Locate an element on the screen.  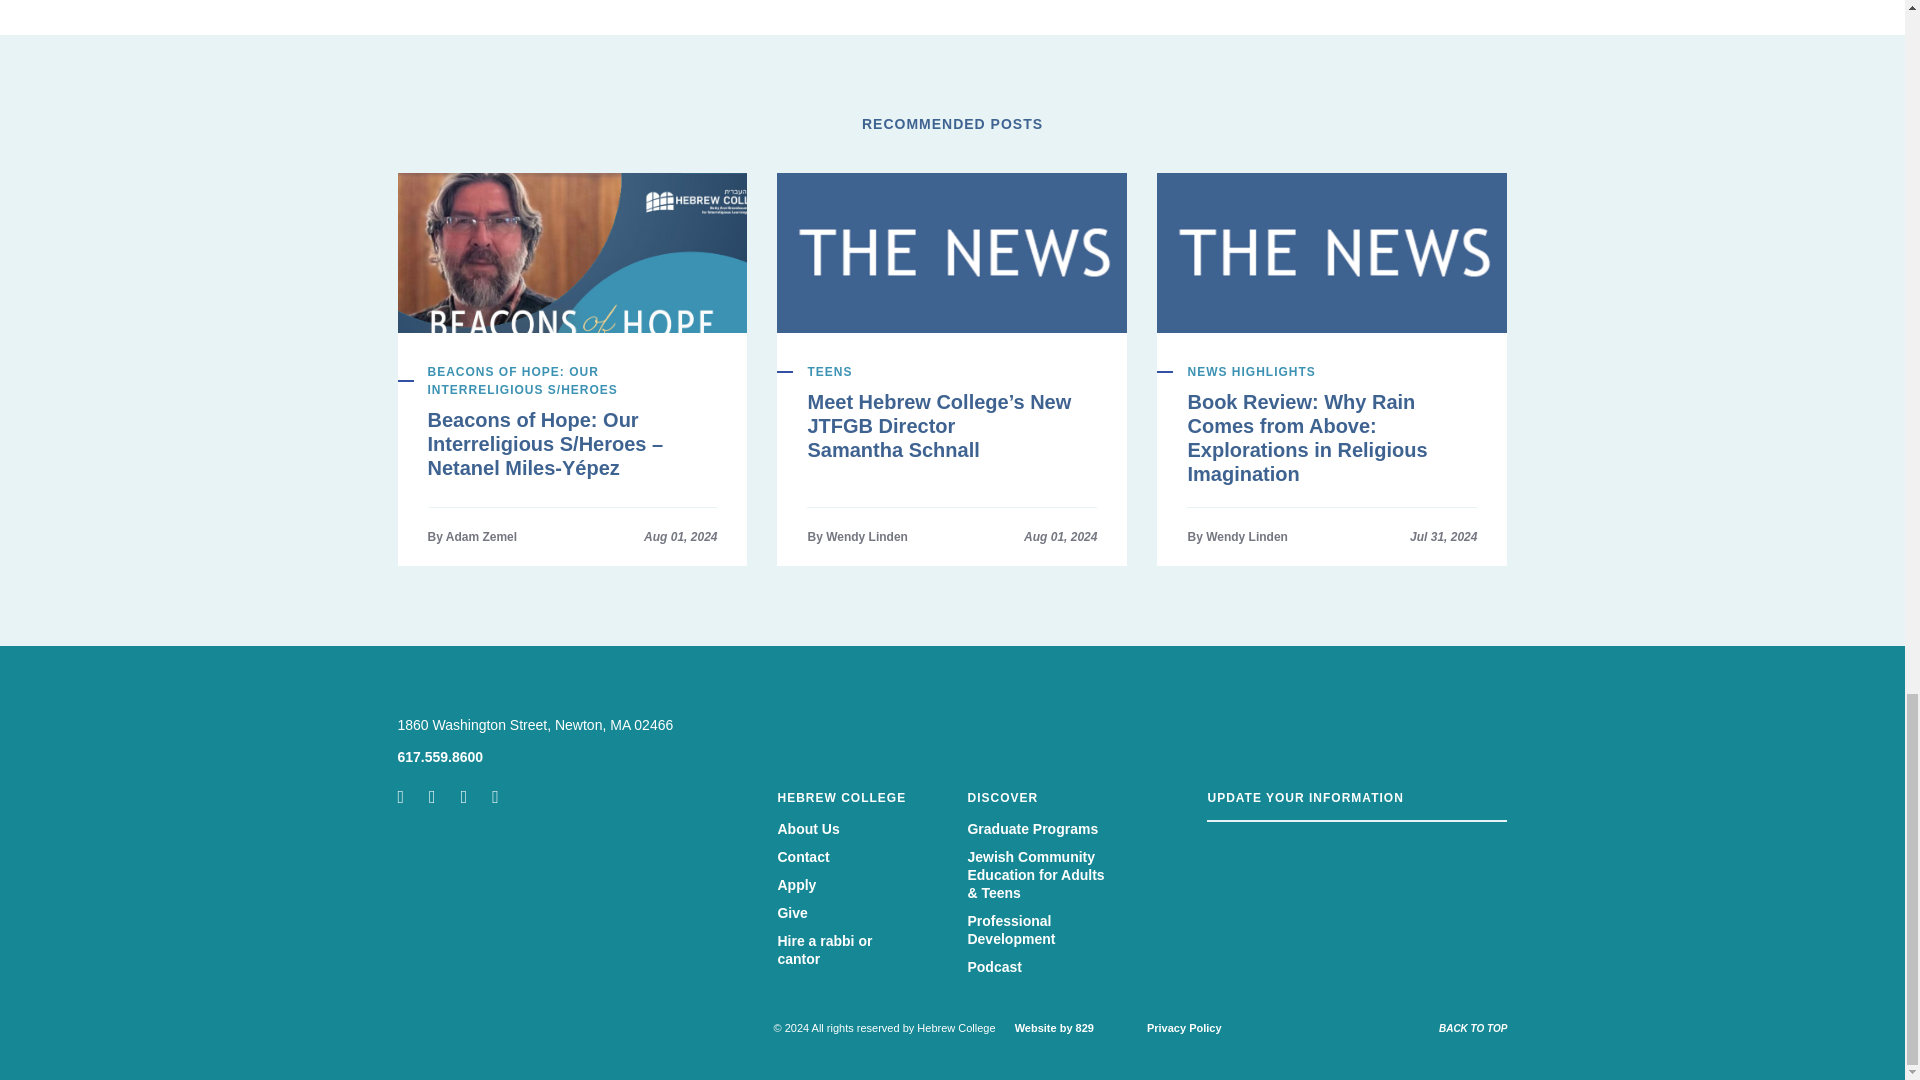
Website by 829 is located at coordinates (1054, 1027).